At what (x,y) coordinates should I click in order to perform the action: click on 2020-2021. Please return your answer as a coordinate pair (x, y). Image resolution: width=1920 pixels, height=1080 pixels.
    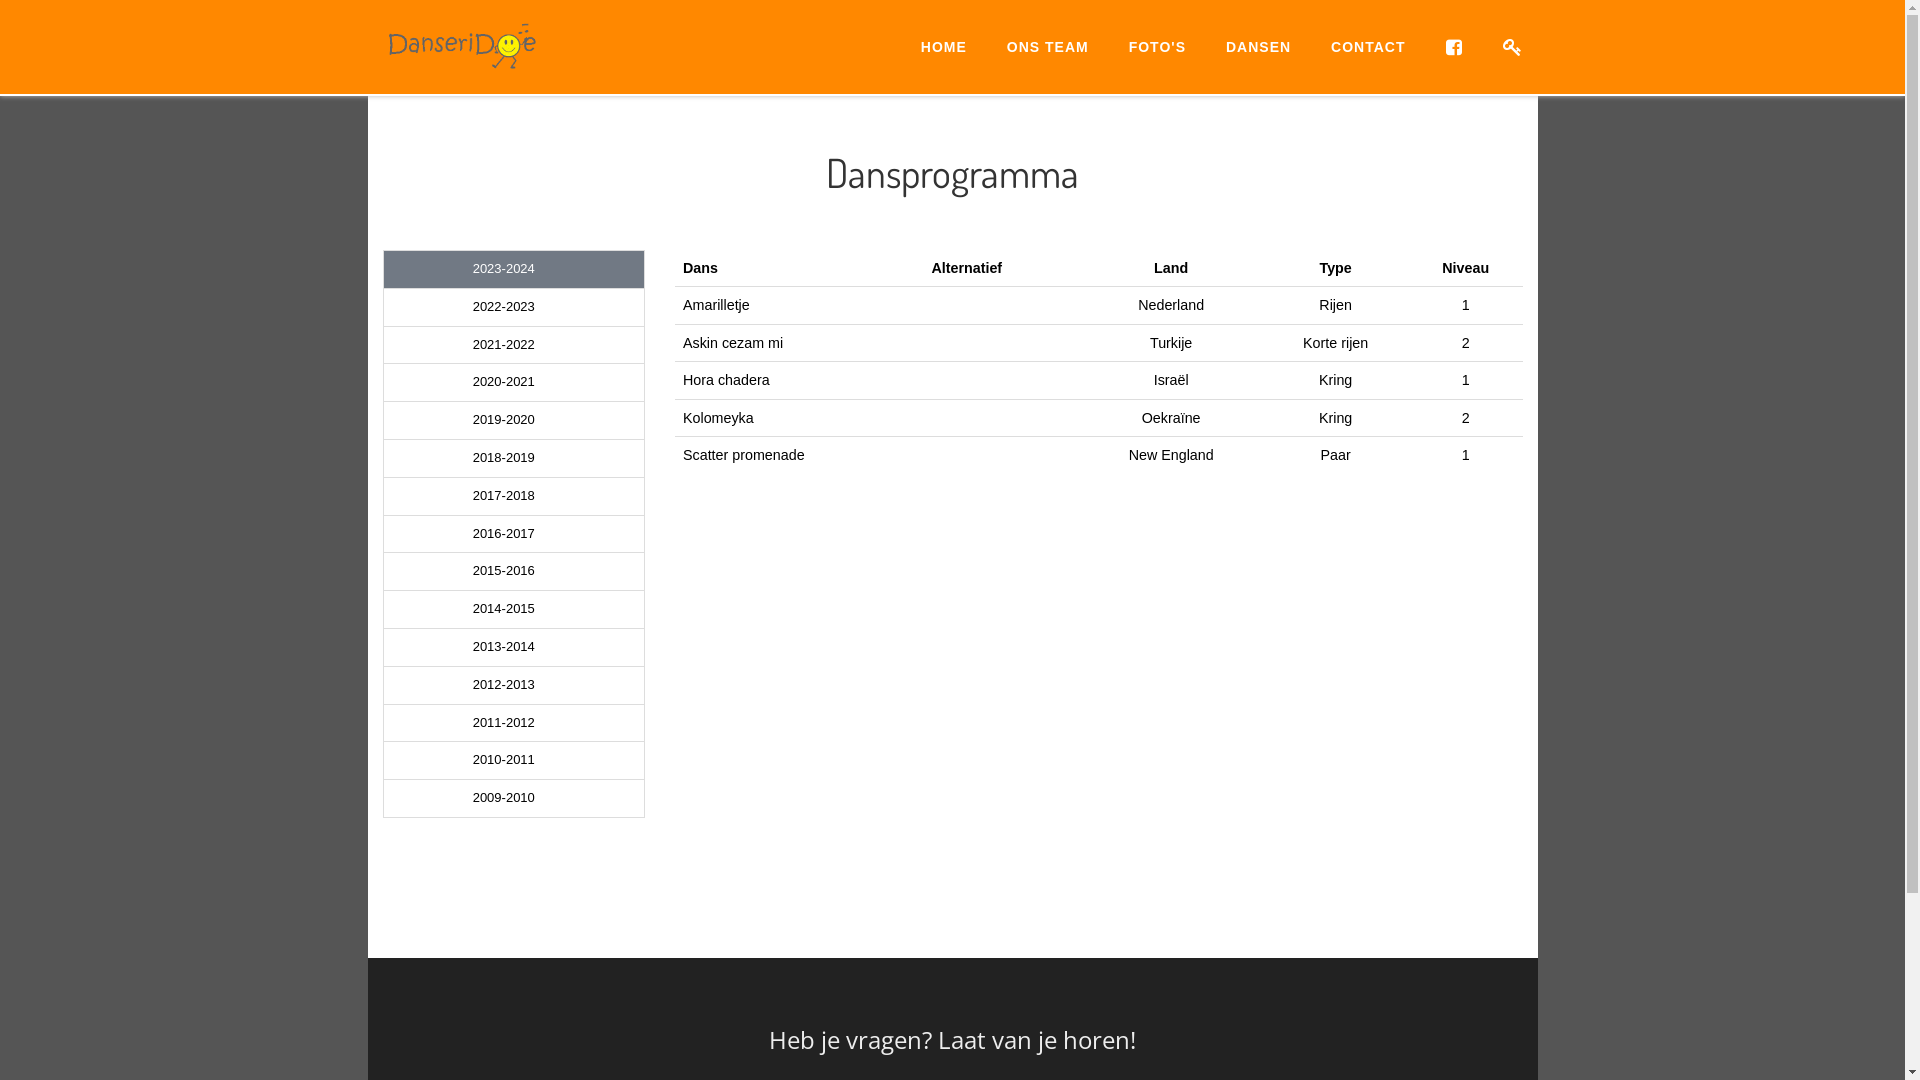
    Looking at the image, I should click on (514, 382).